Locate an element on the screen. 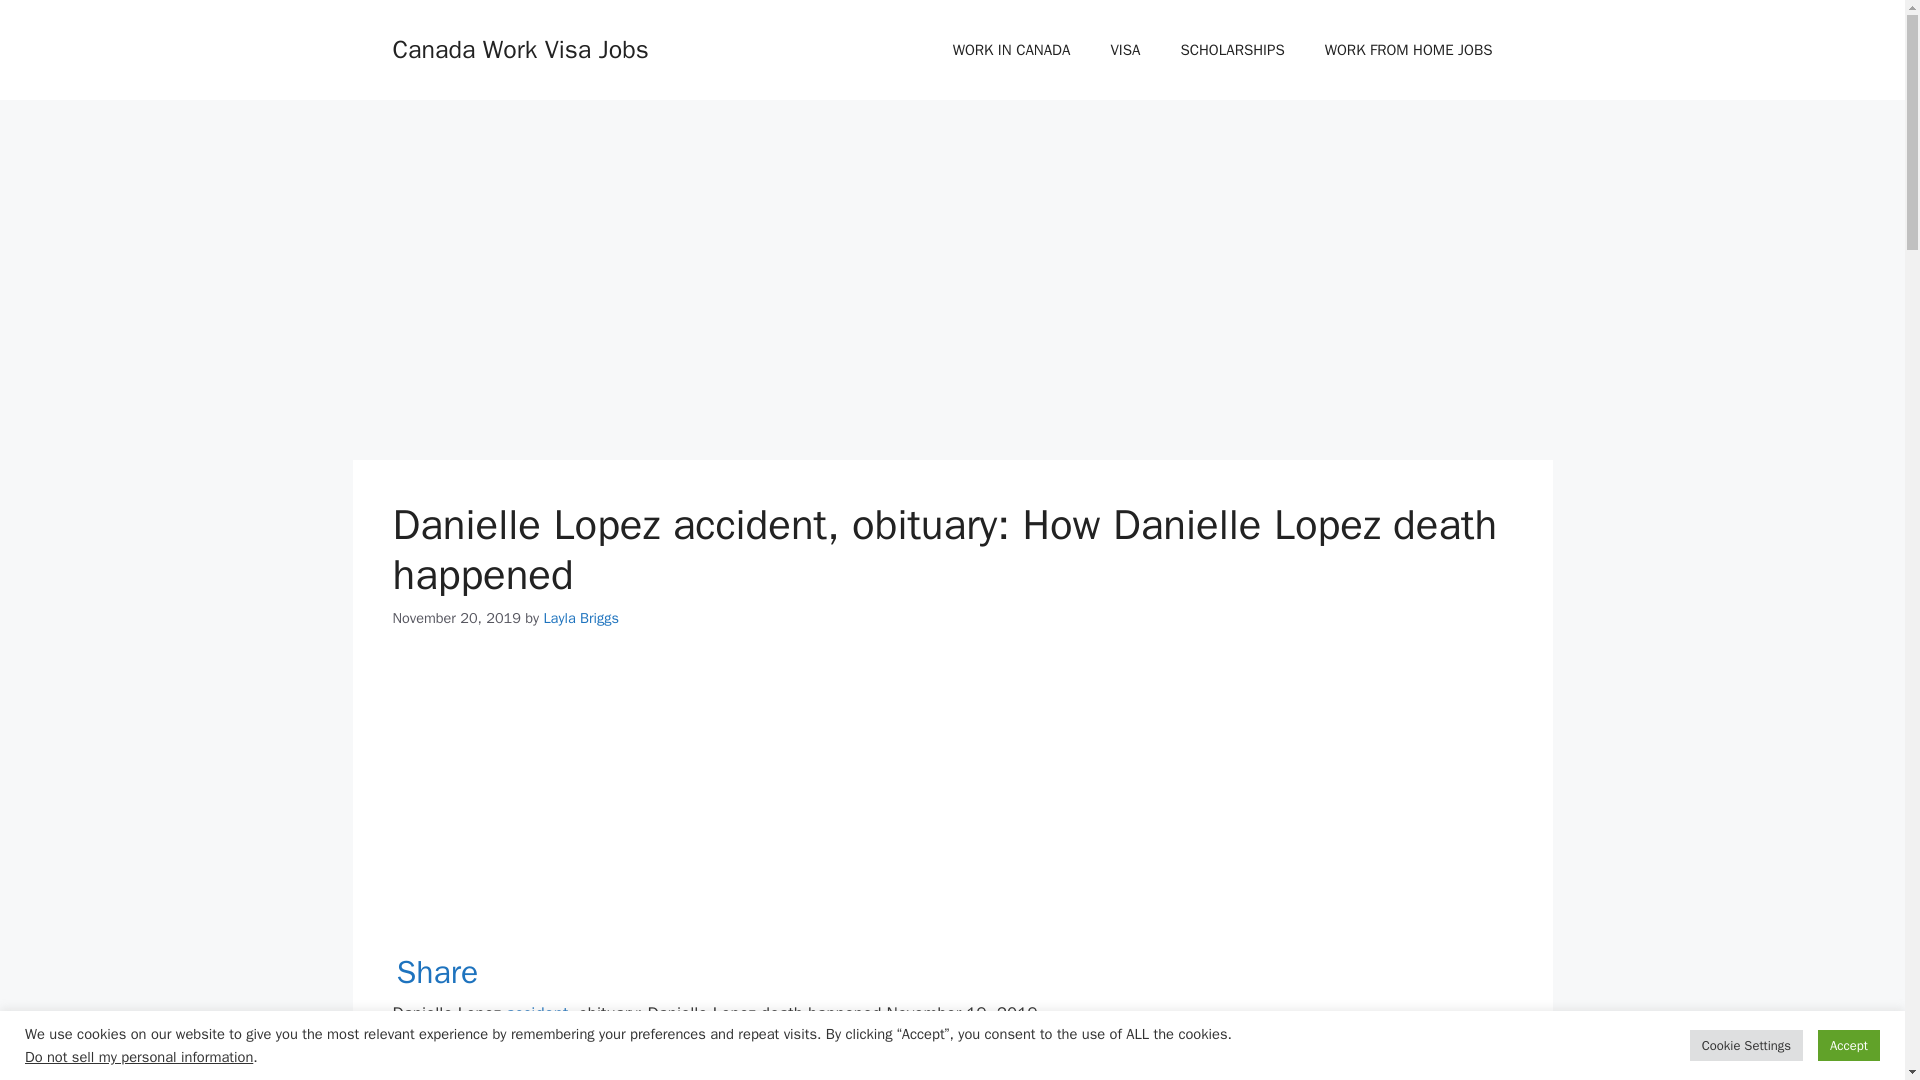 The width and height of the screenshot is (1920, 1080). WORK IN CANADA is located at coordinates (1012, 50).